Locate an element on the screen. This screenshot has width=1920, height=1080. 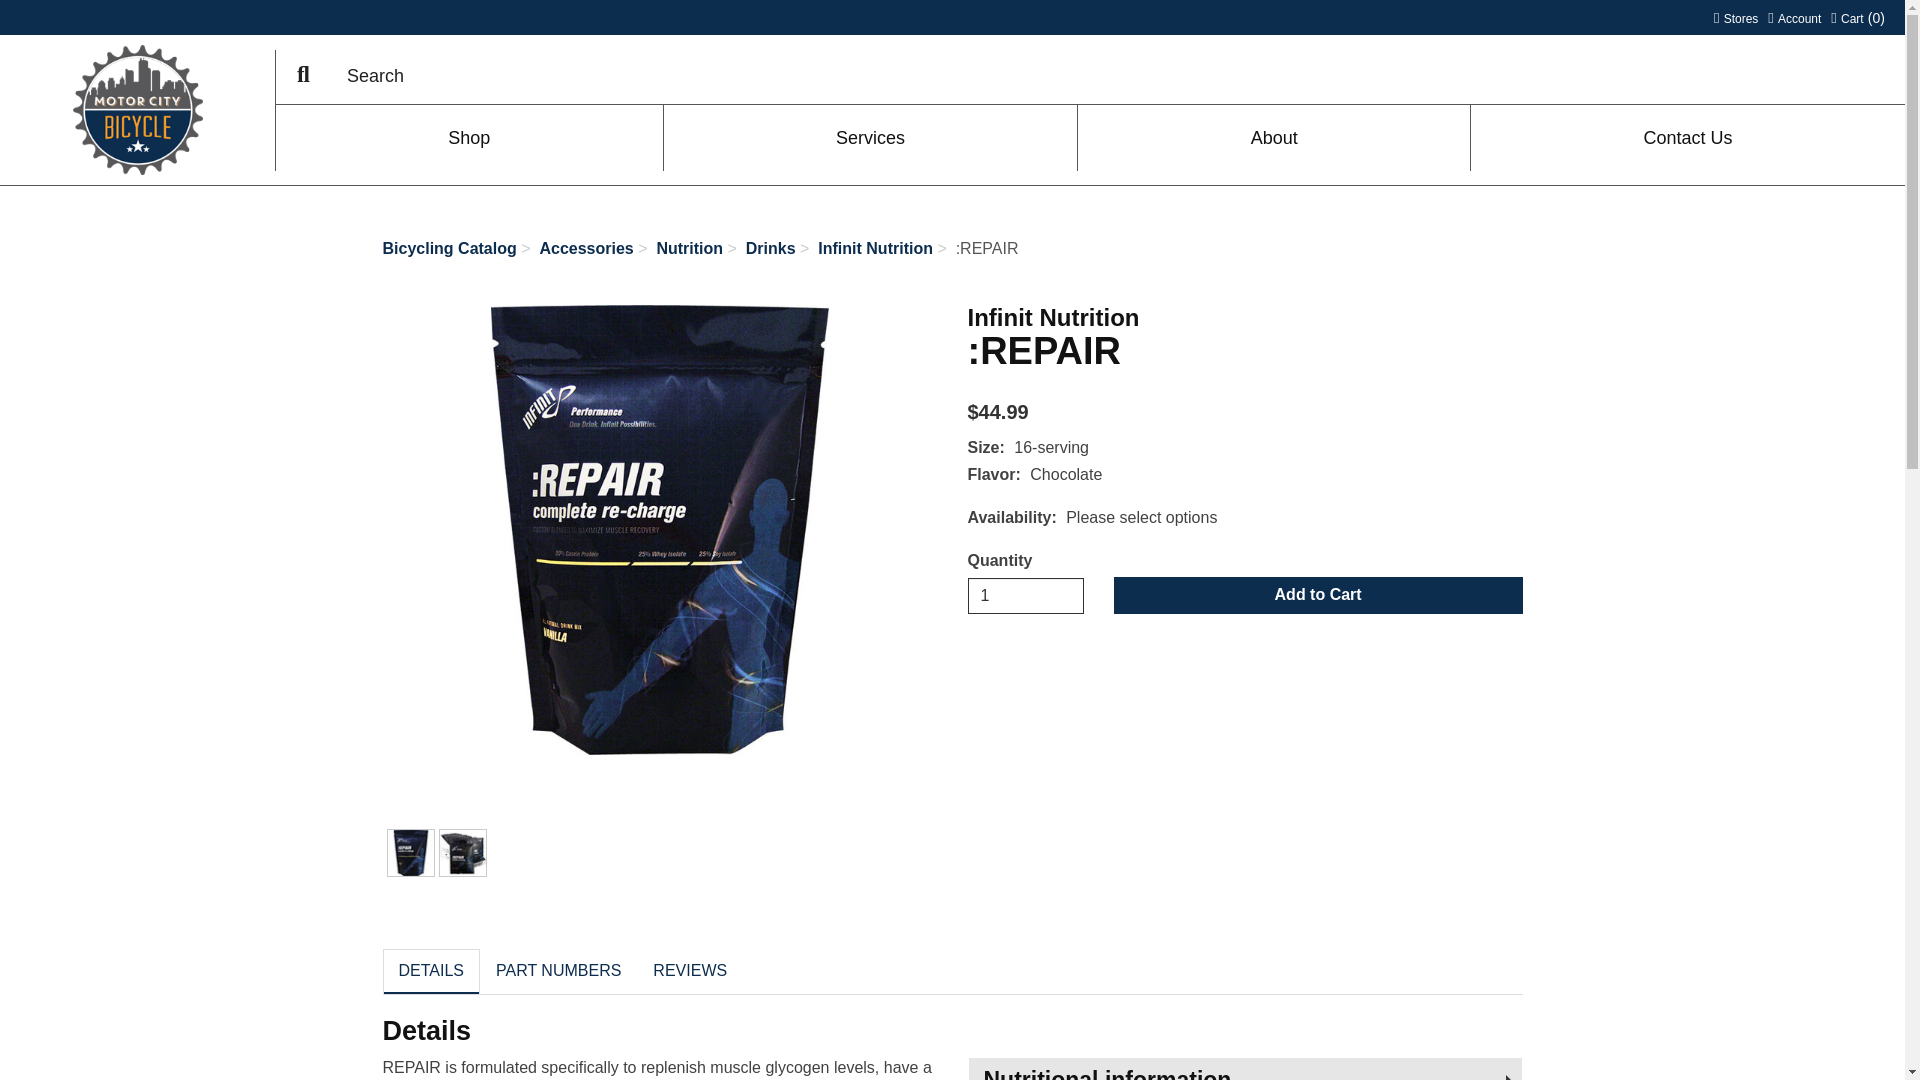
Stores is located at coordinates (1736, 16).